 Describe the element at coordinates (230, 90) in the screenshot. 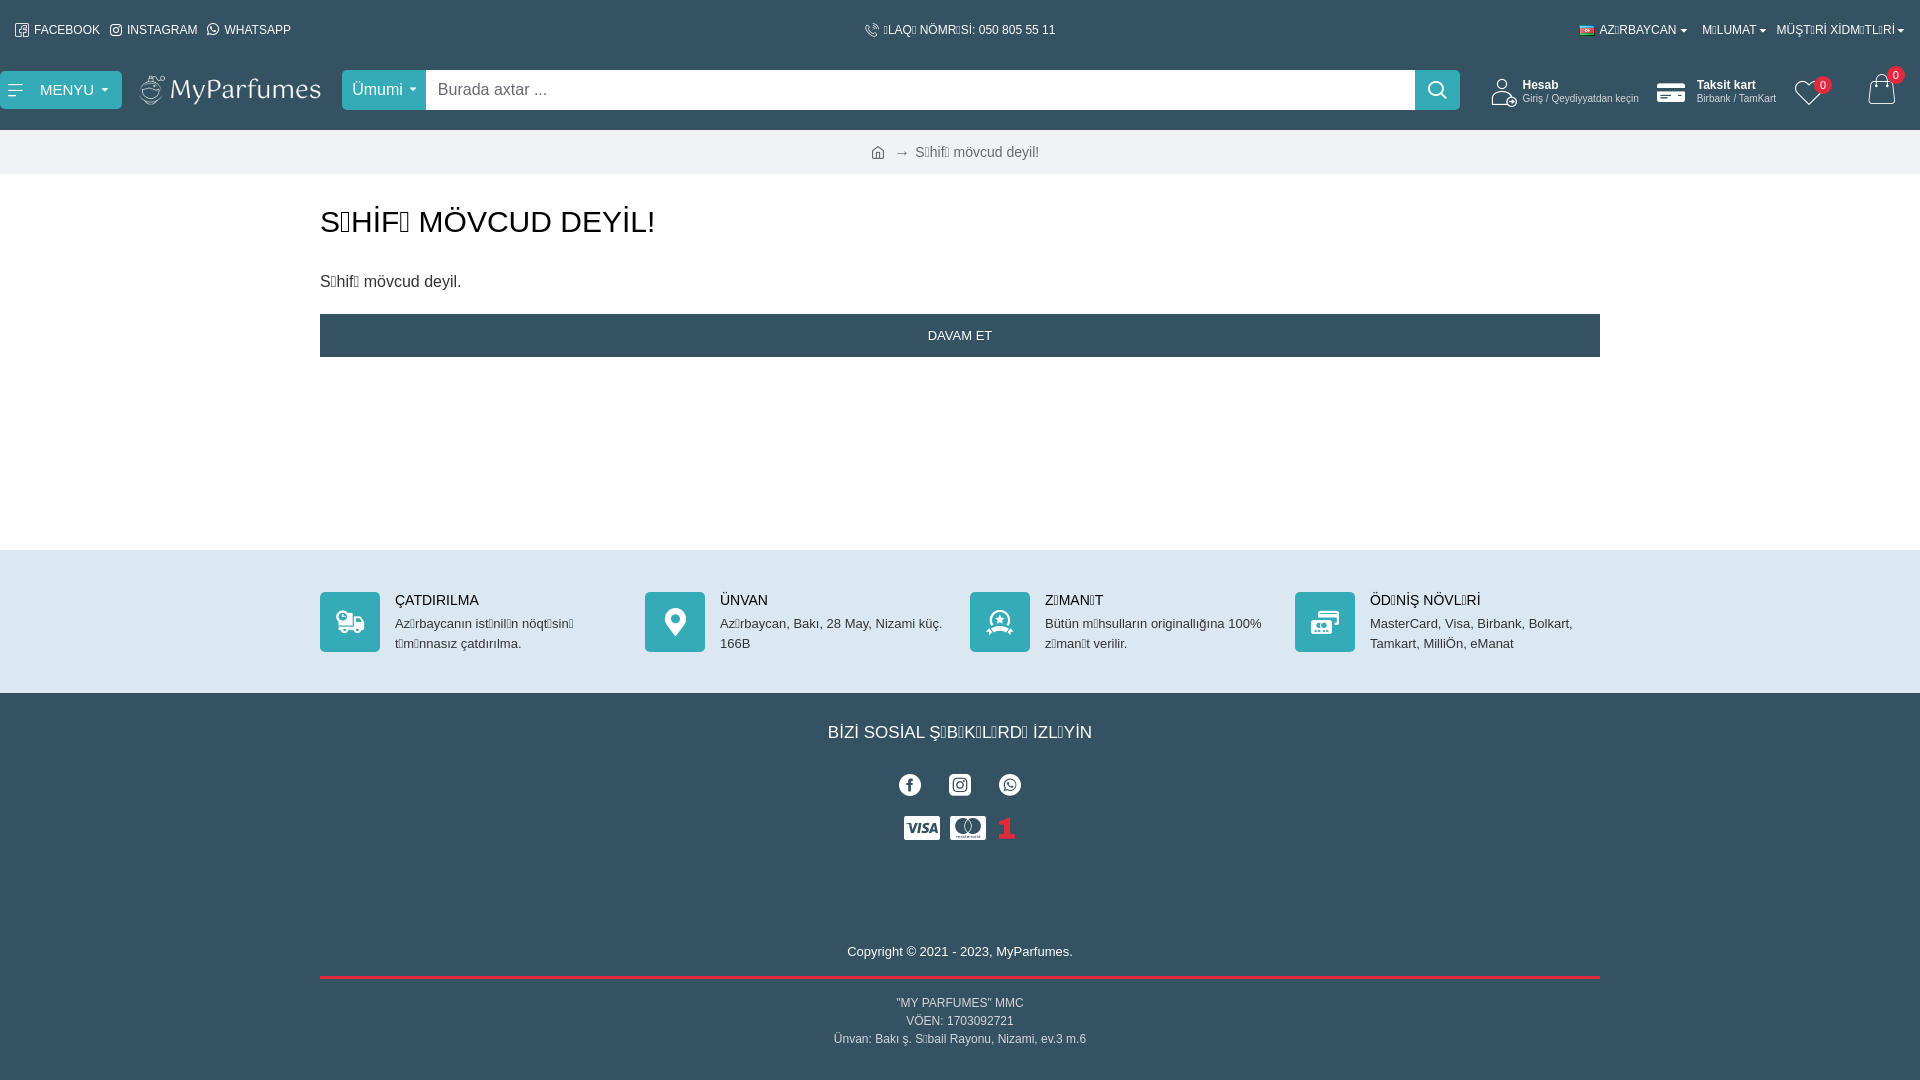

I see `MyParfumes` at that location.